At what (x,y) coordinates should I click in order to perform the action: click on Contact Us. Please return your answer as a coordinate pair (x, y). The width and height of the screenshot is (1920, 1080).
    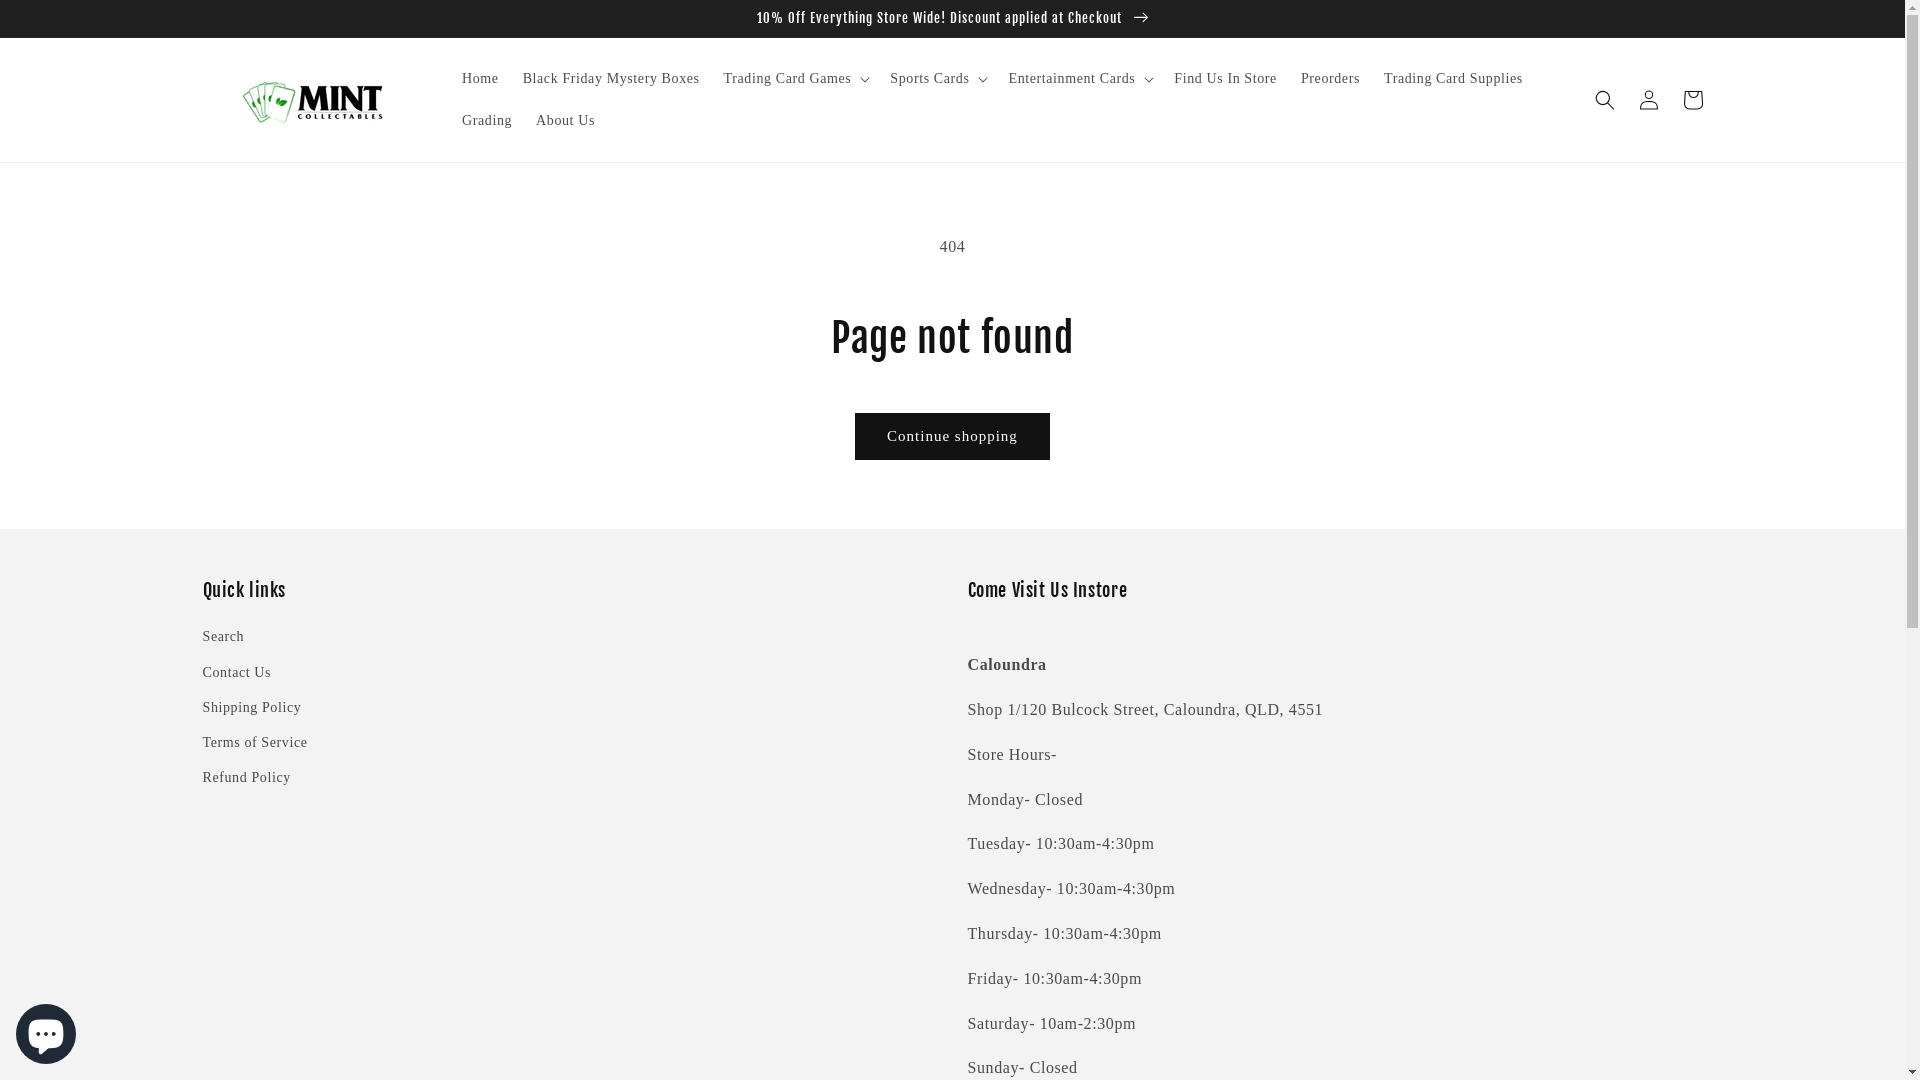
    Looking at the image, I should click on (236, 672).